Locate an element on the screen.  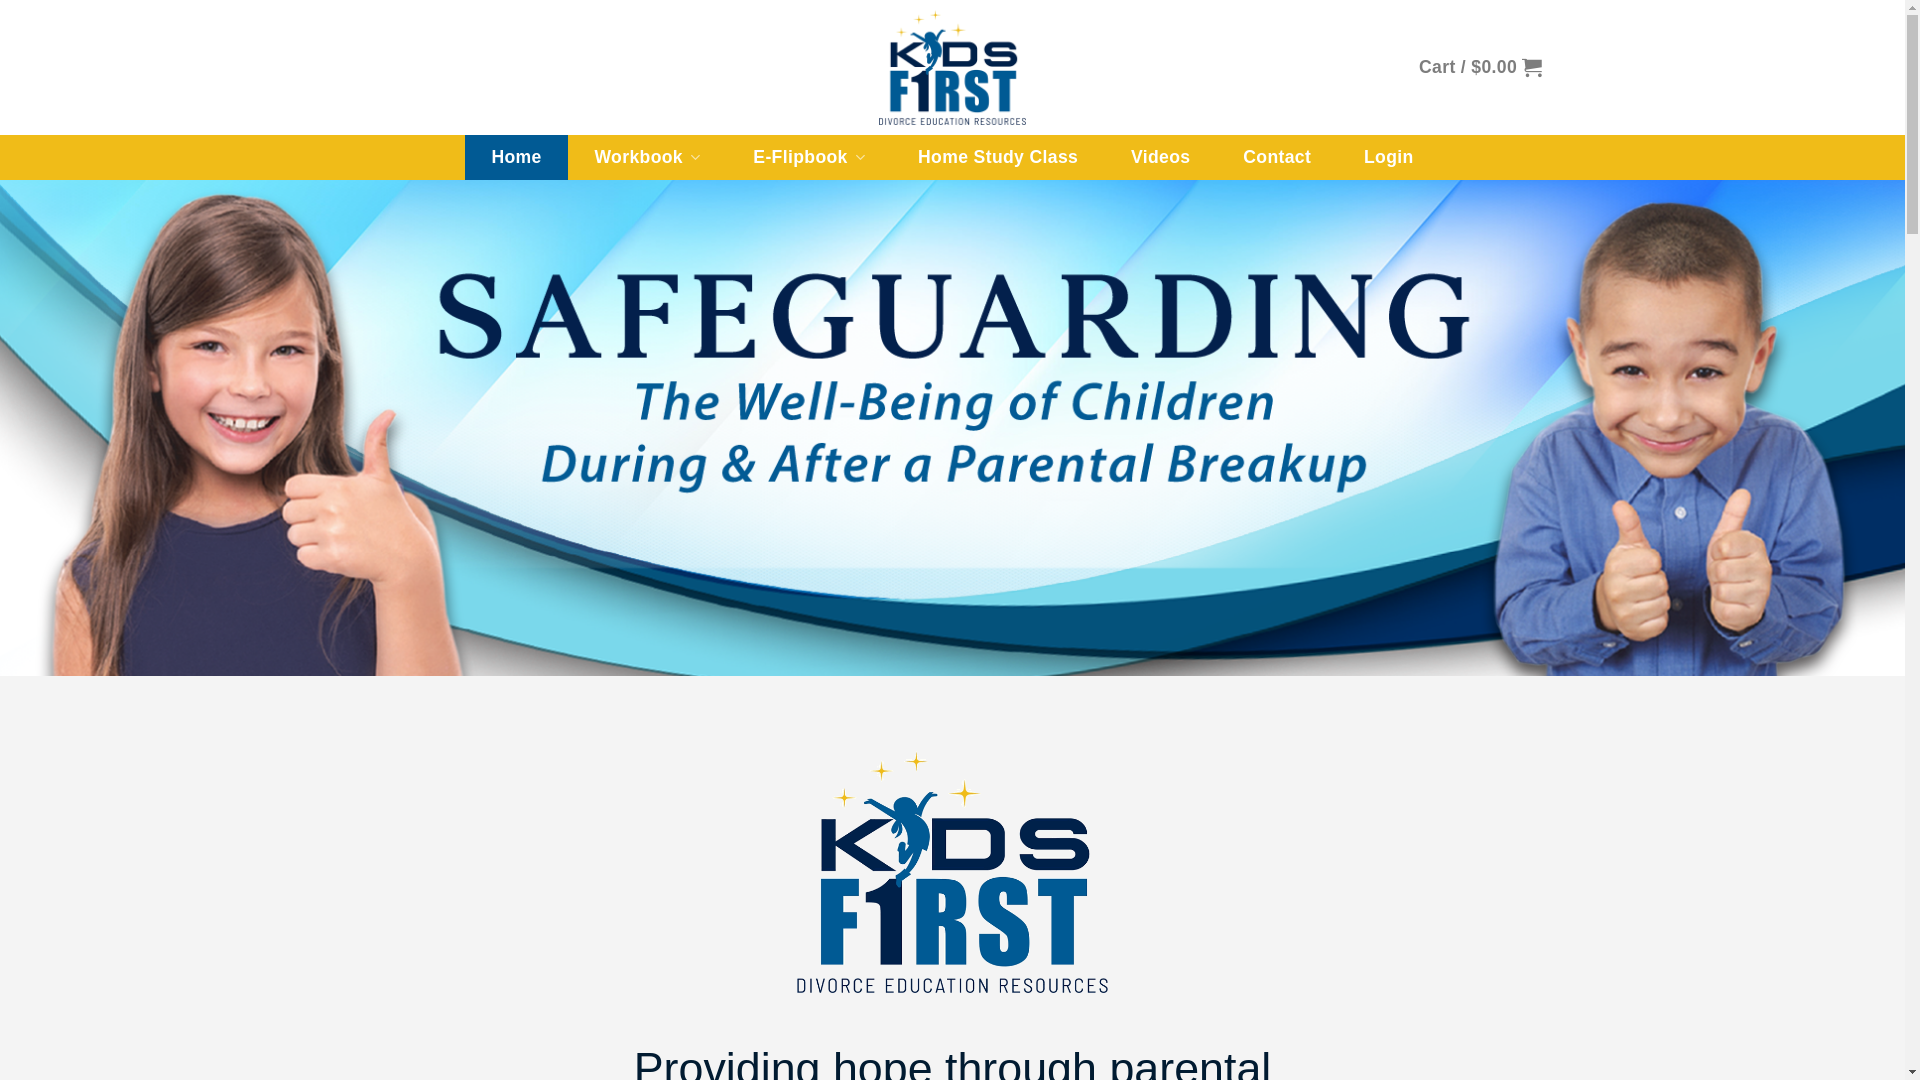
Contact is located at coordinates (1278, 158).